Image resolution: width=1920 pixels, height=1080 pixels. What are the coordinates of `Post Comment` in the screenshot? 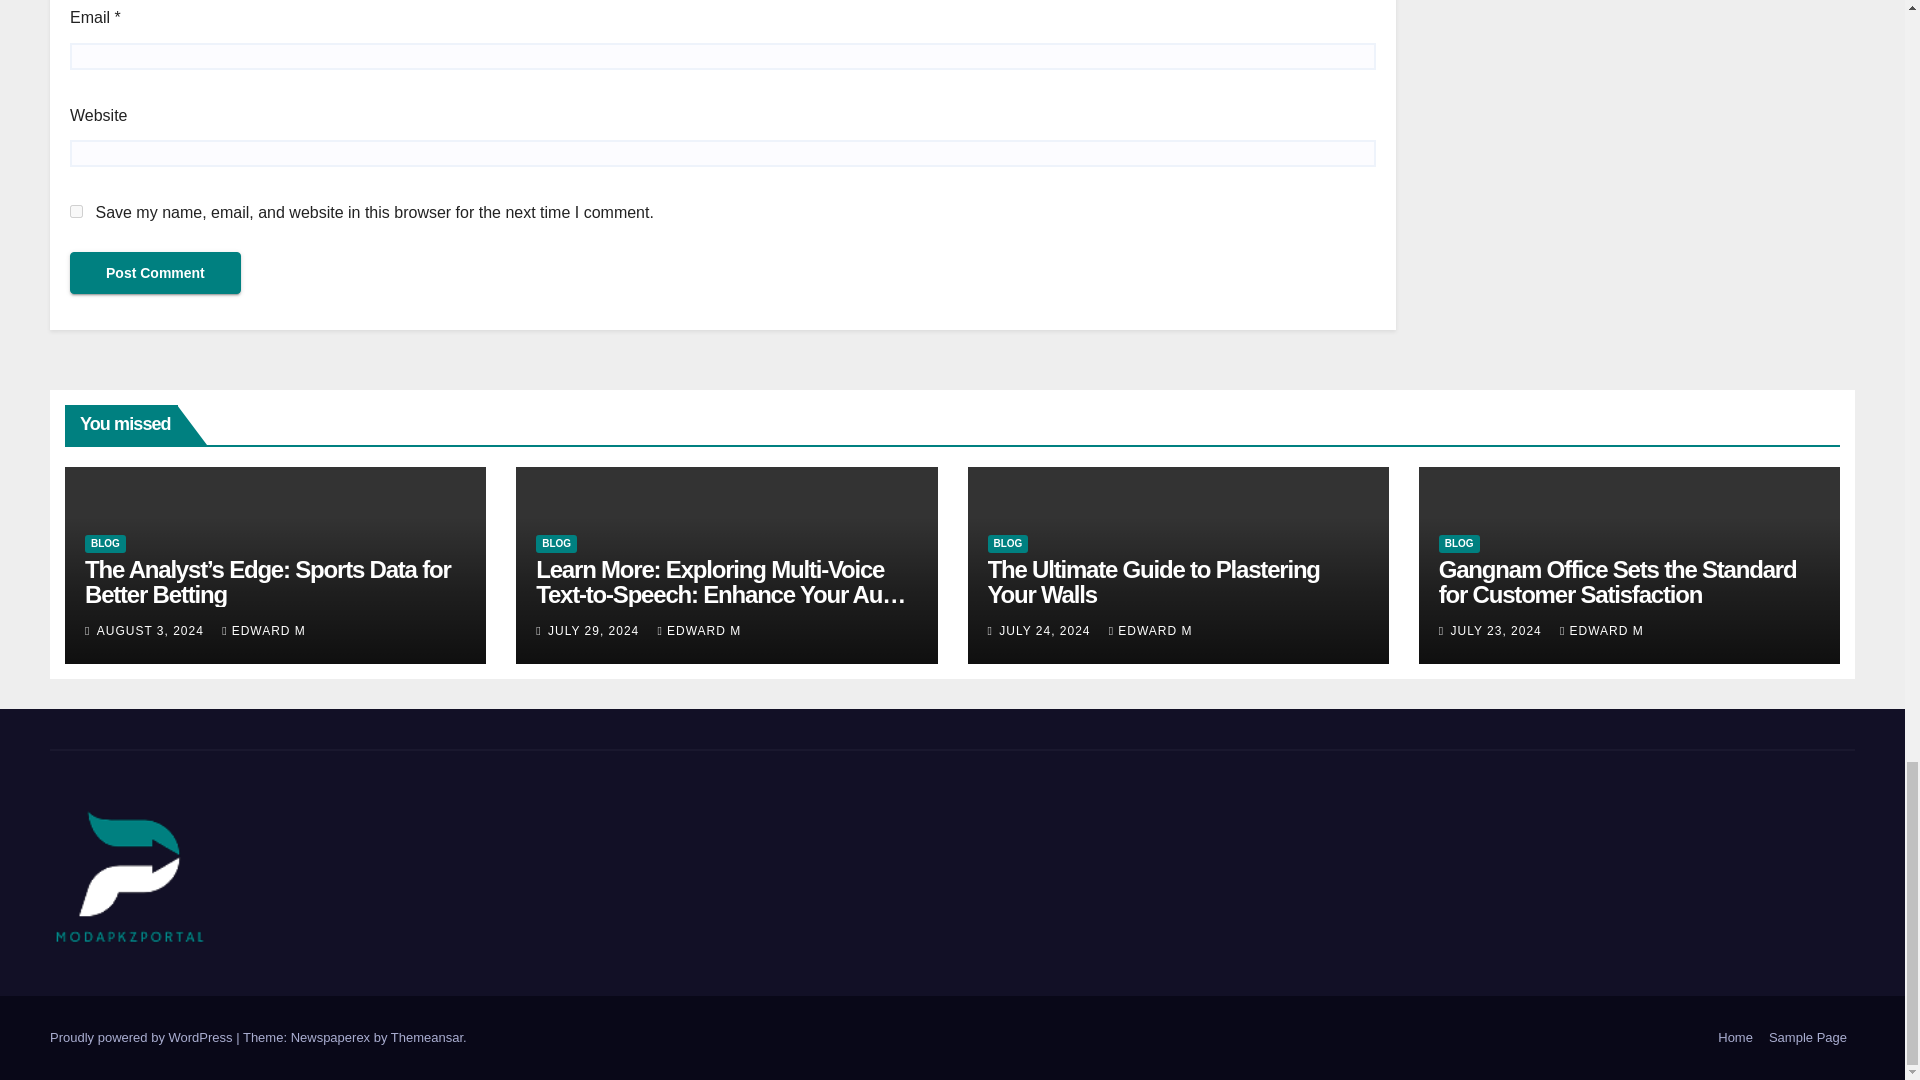 It's located at (155, 272).